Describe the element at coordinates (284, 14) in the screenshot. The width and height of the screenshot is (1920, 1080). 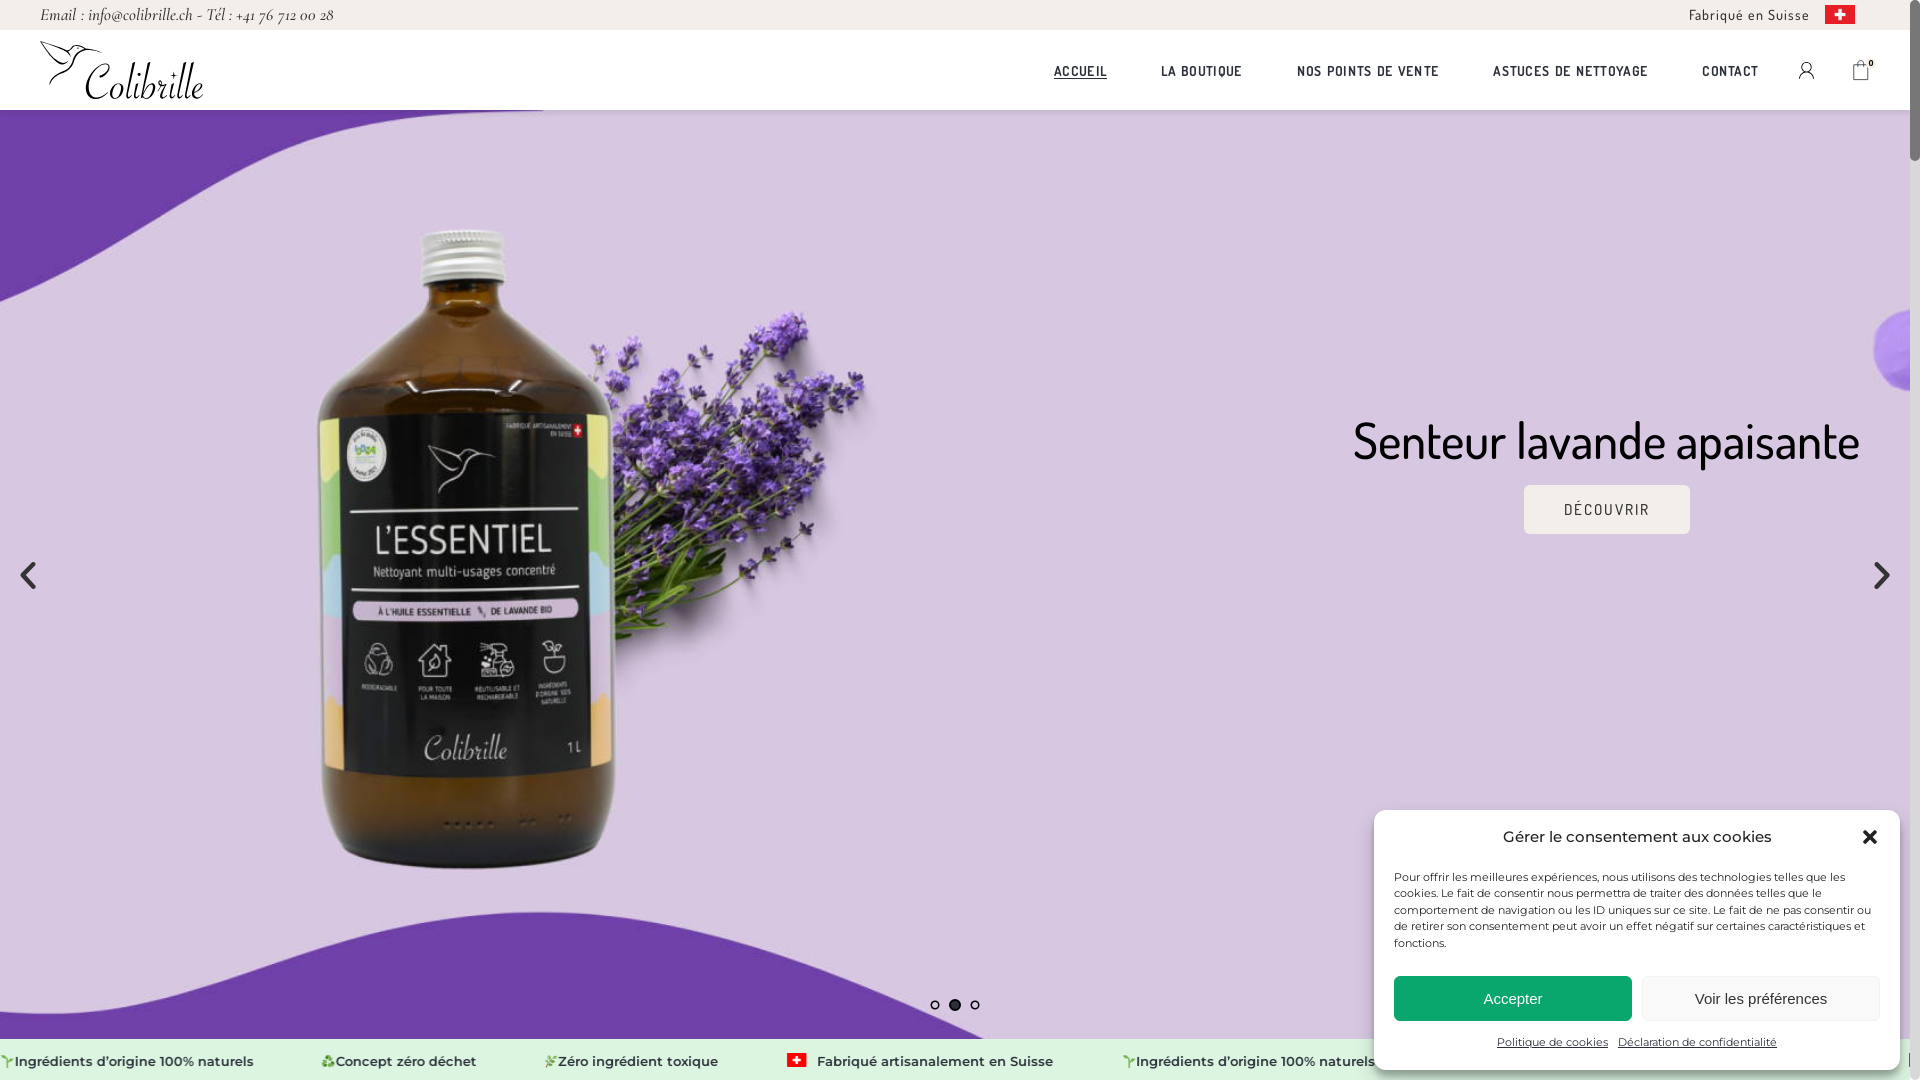
I see `+41 76 712 00 28` at that location.